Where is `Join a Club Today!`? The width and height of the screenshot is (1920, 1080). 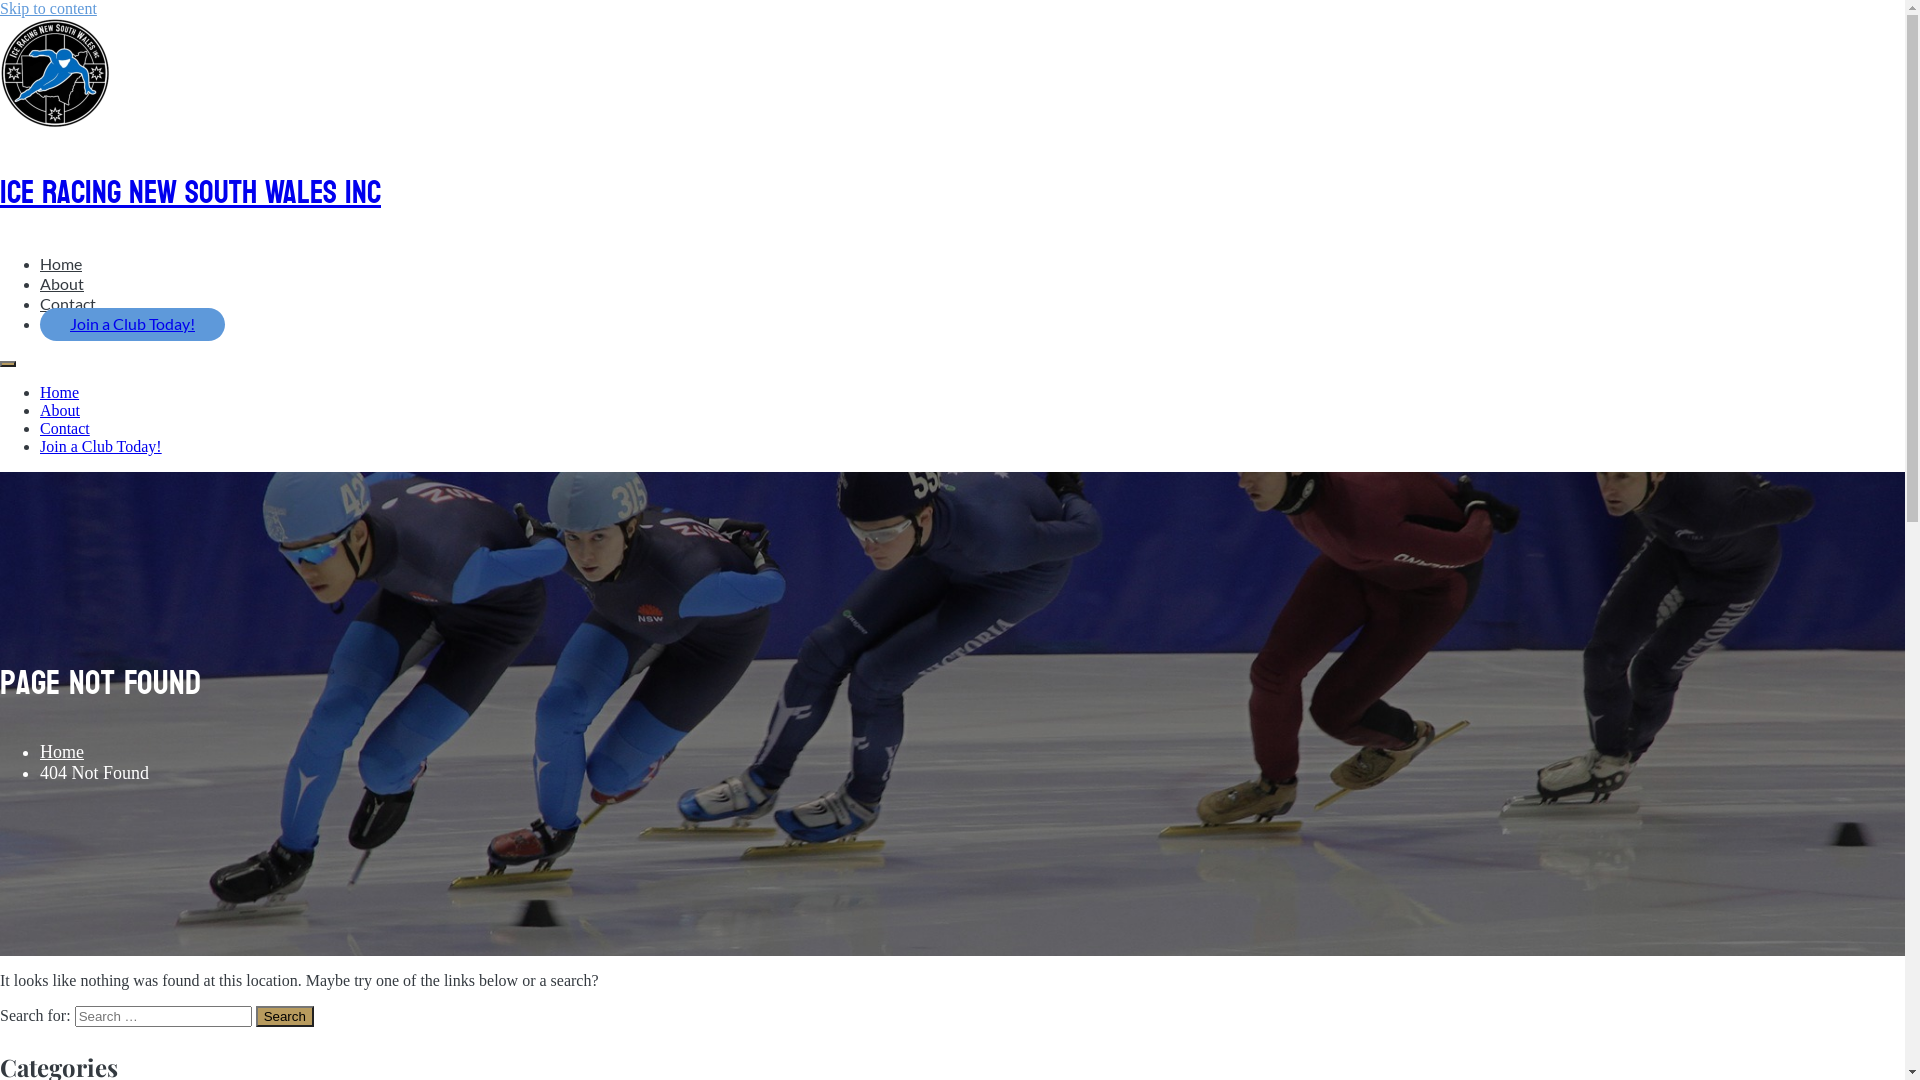 Join a Club Today! is located at coordinates (101, 446).